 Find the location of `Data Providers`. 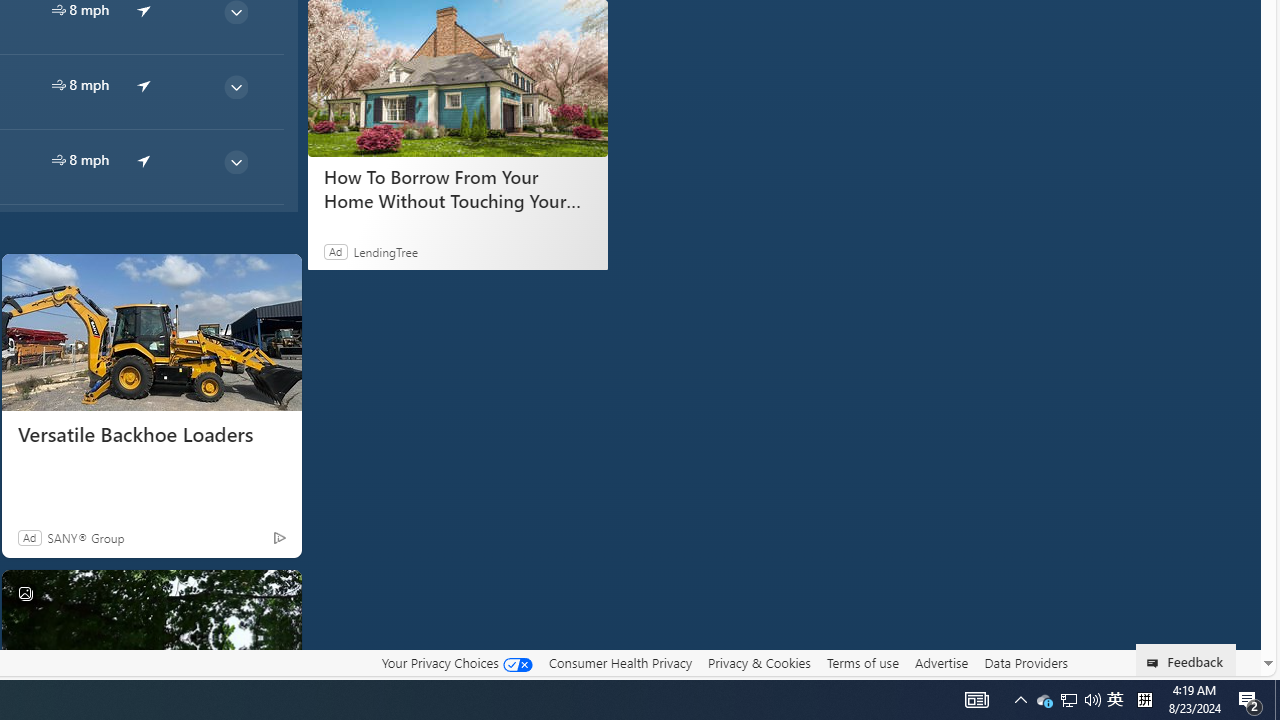

Data Providers is located at coordinates (1026, 663).